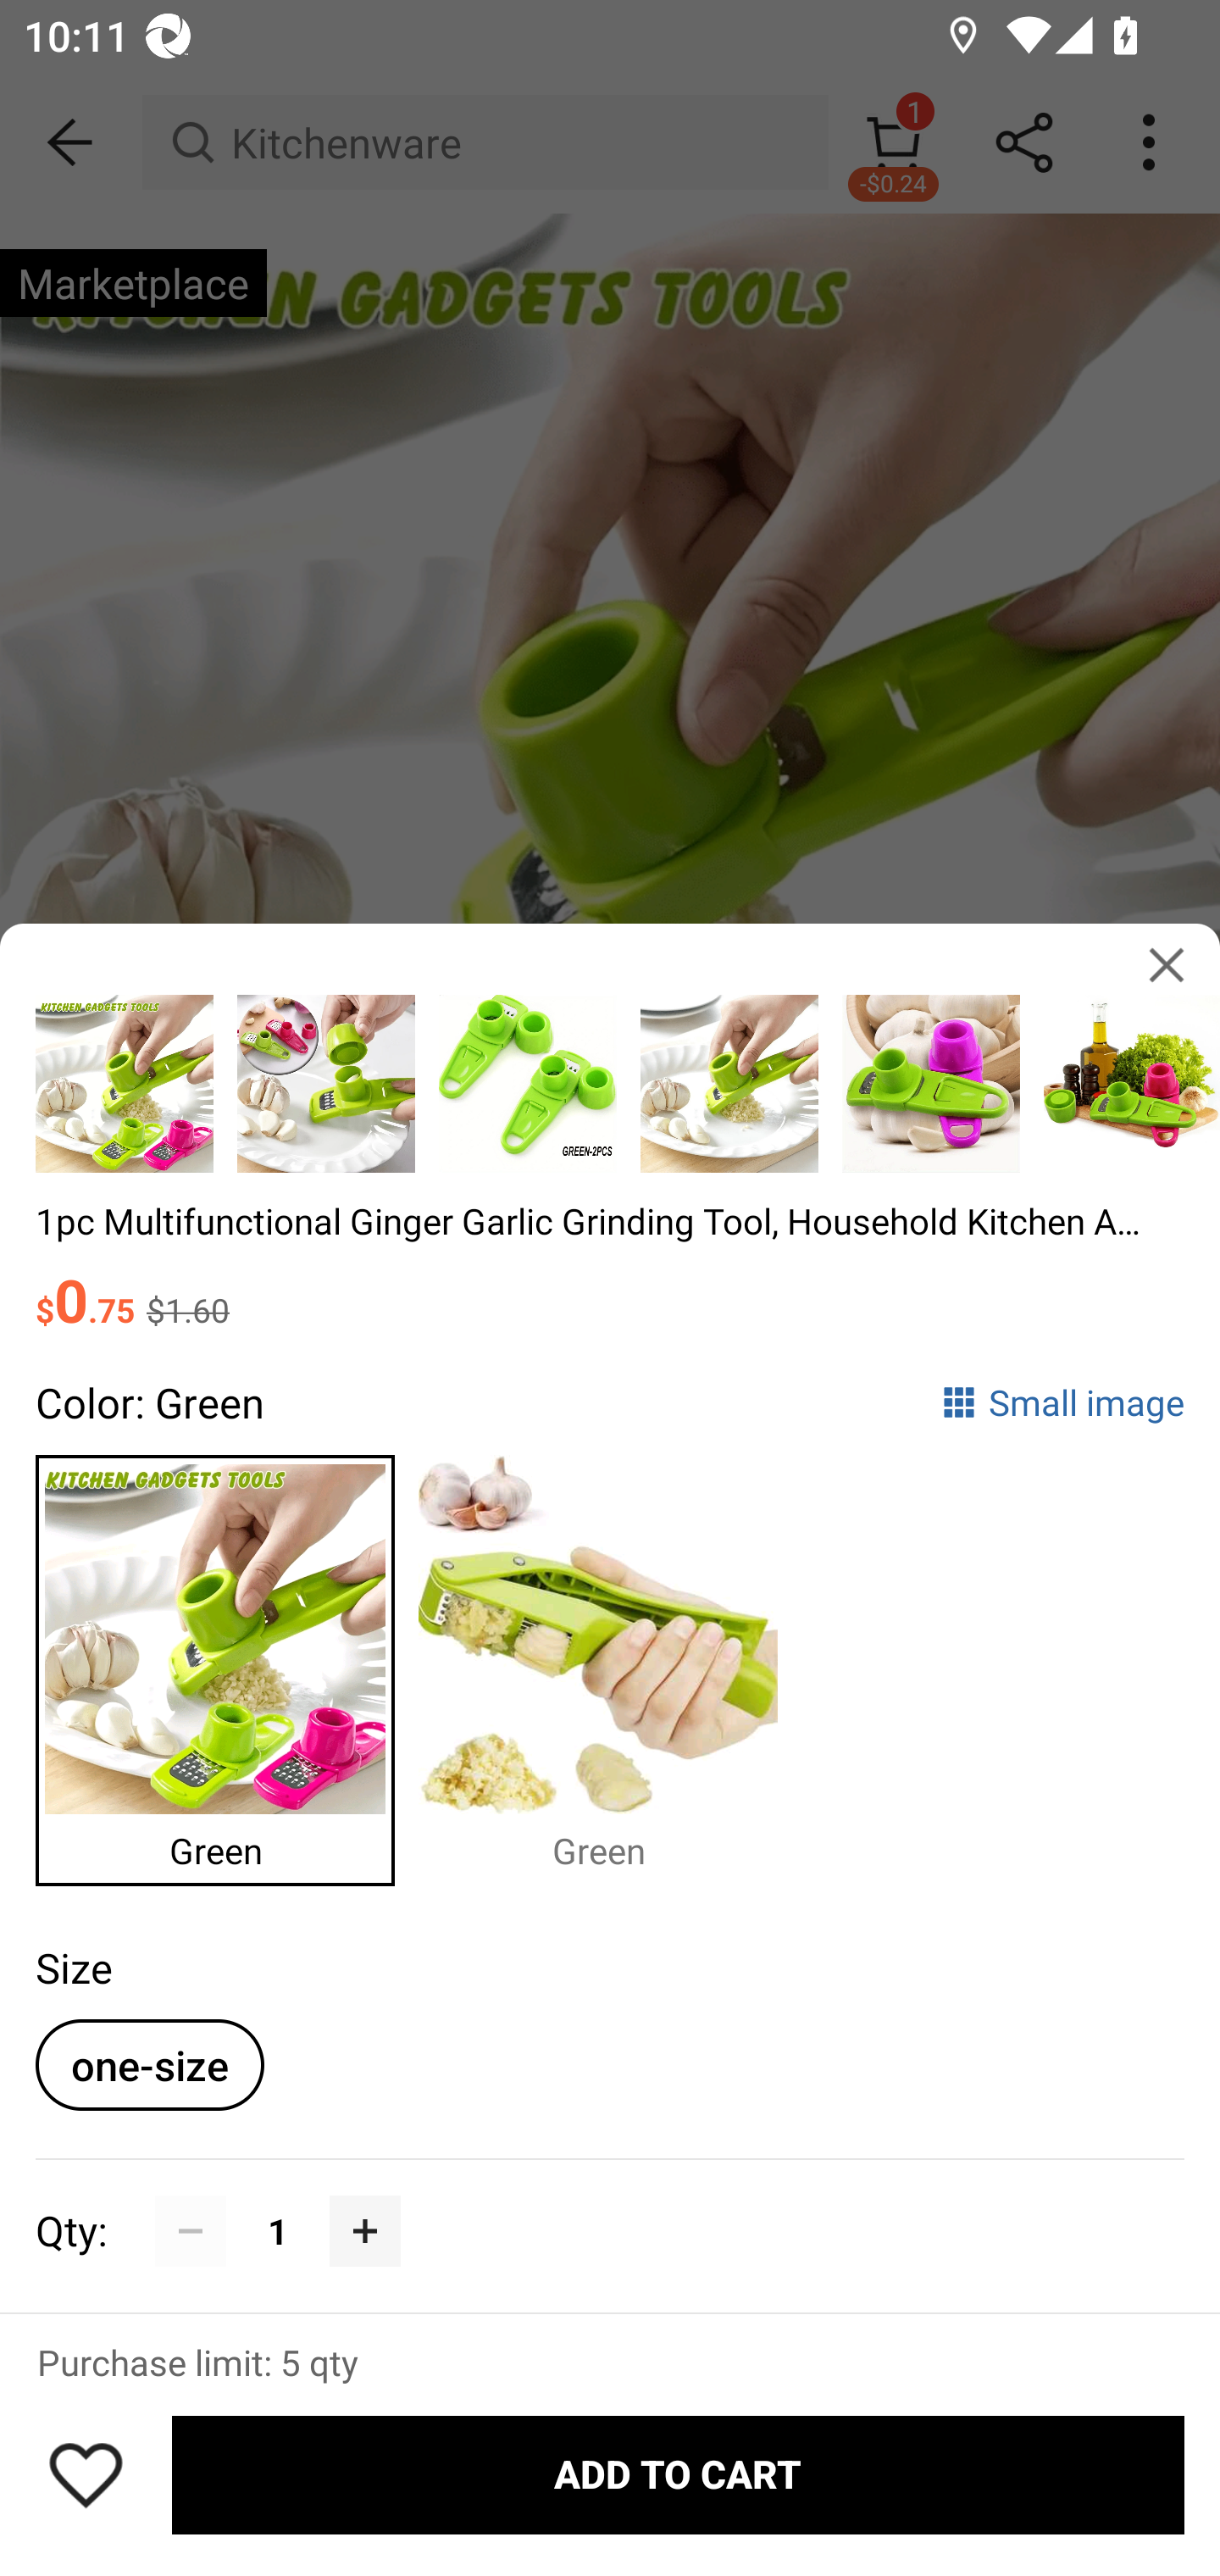 The width and height of the screenshot is (1220, 2576). Describe the element at coordinates (149, 1402) in the screenshot. I see `Color: Green` at that location.